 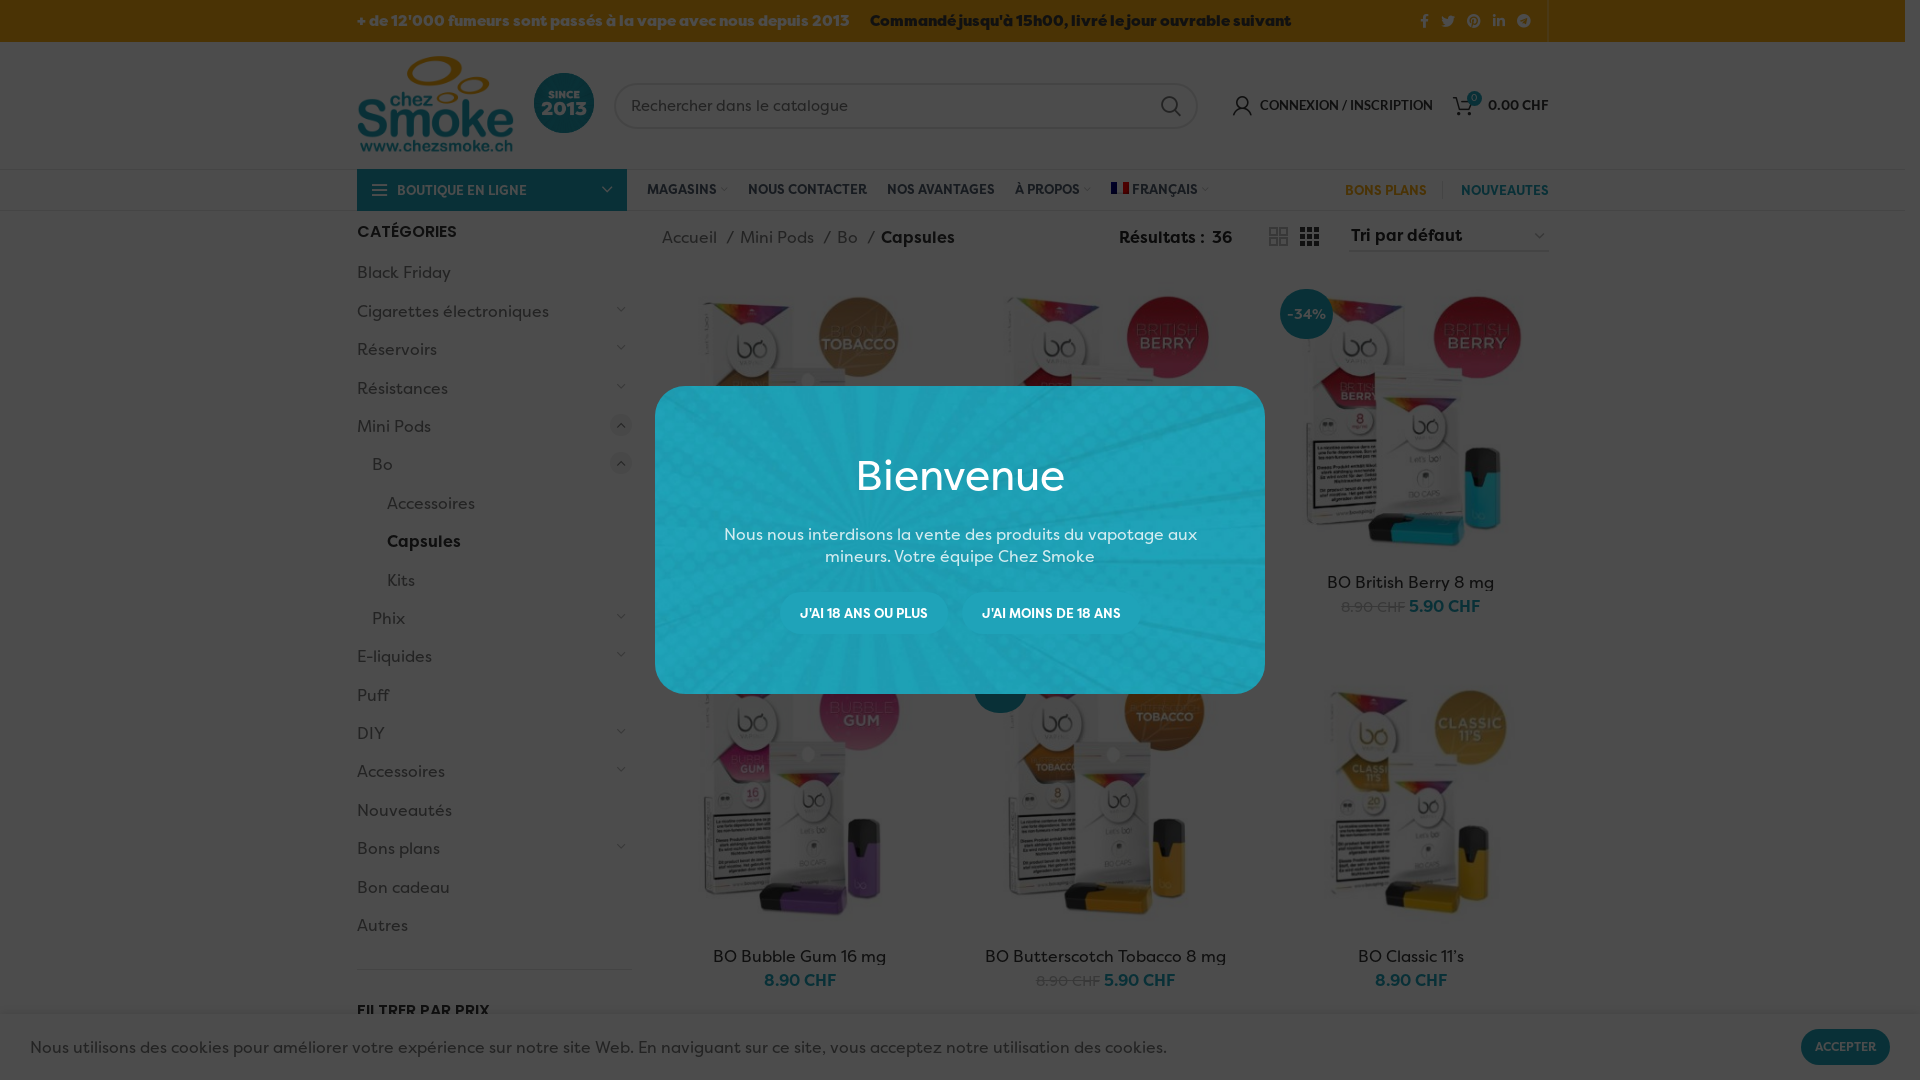 I want to click on NOUVEAUTES, so click(x=1504, y=190).